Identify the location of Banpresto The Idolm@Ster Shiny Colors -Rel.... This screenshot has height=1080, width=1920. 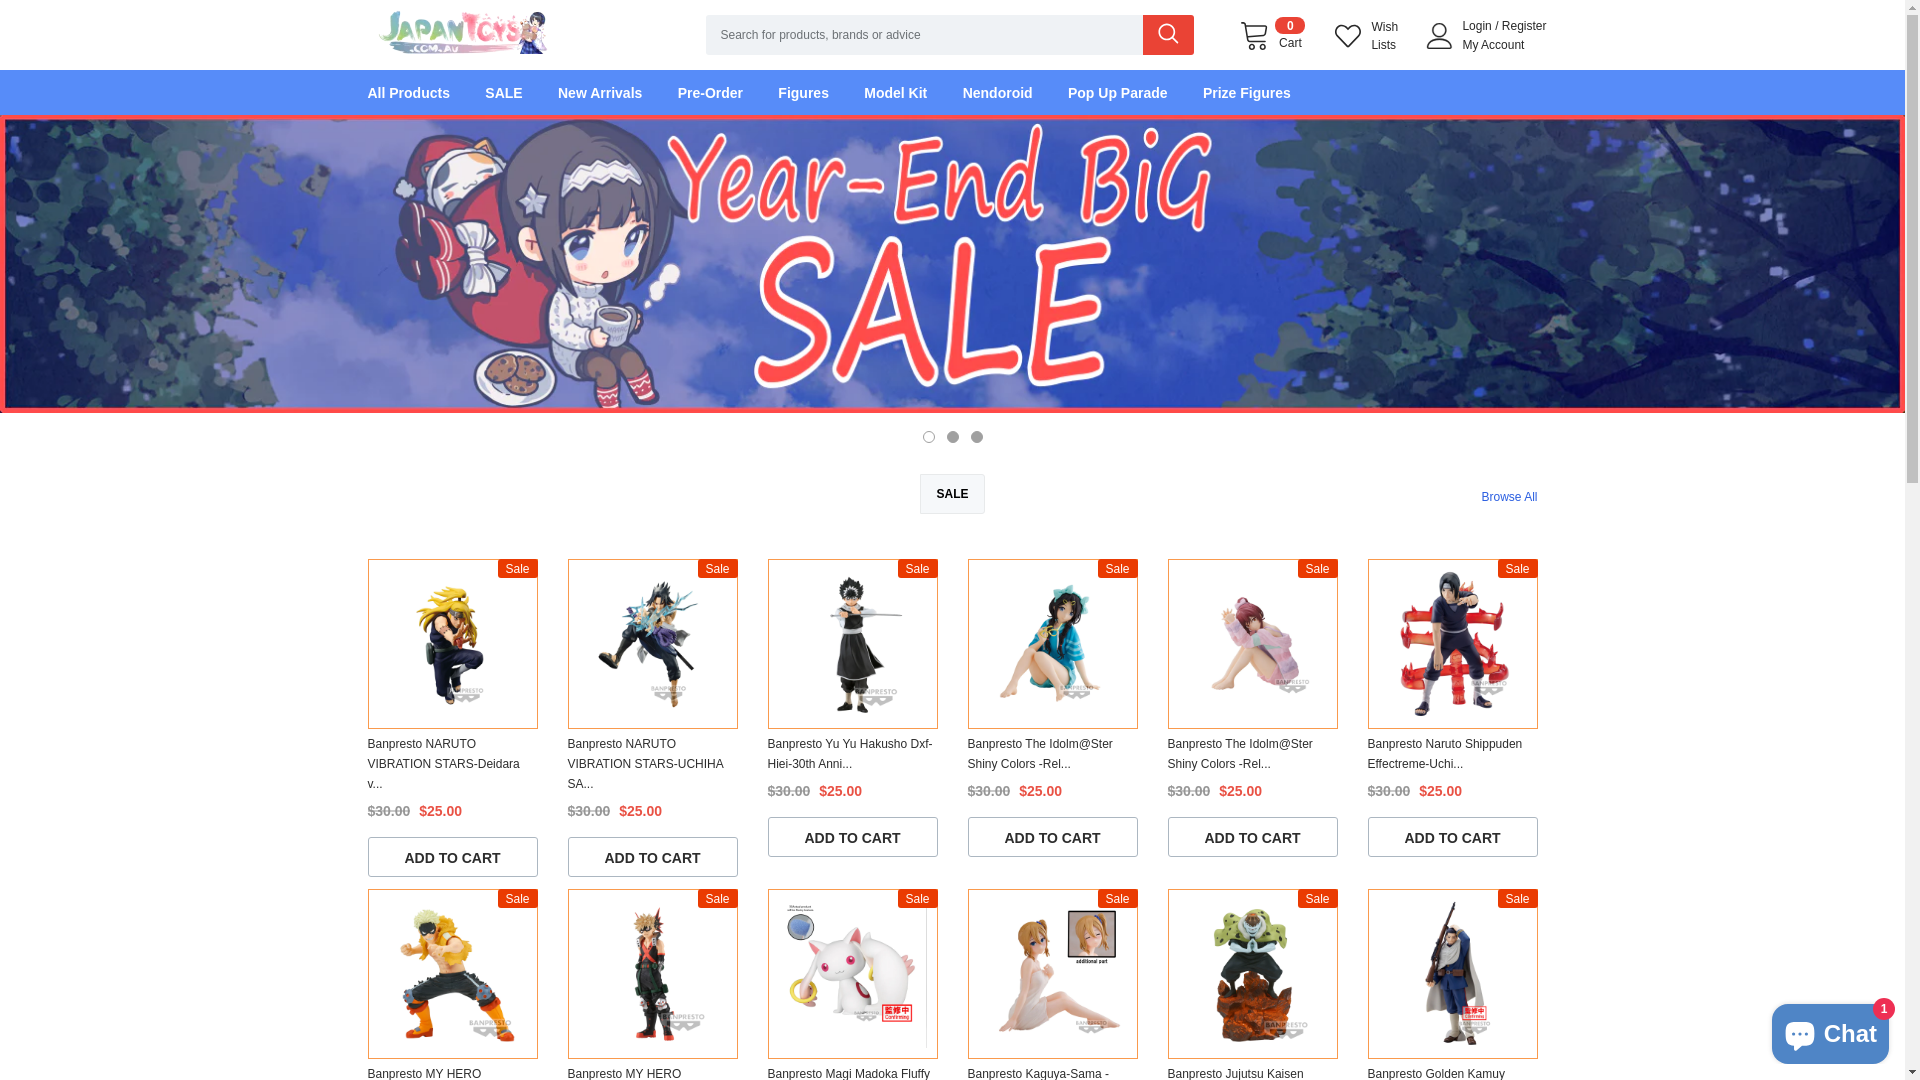
(1253, 754).